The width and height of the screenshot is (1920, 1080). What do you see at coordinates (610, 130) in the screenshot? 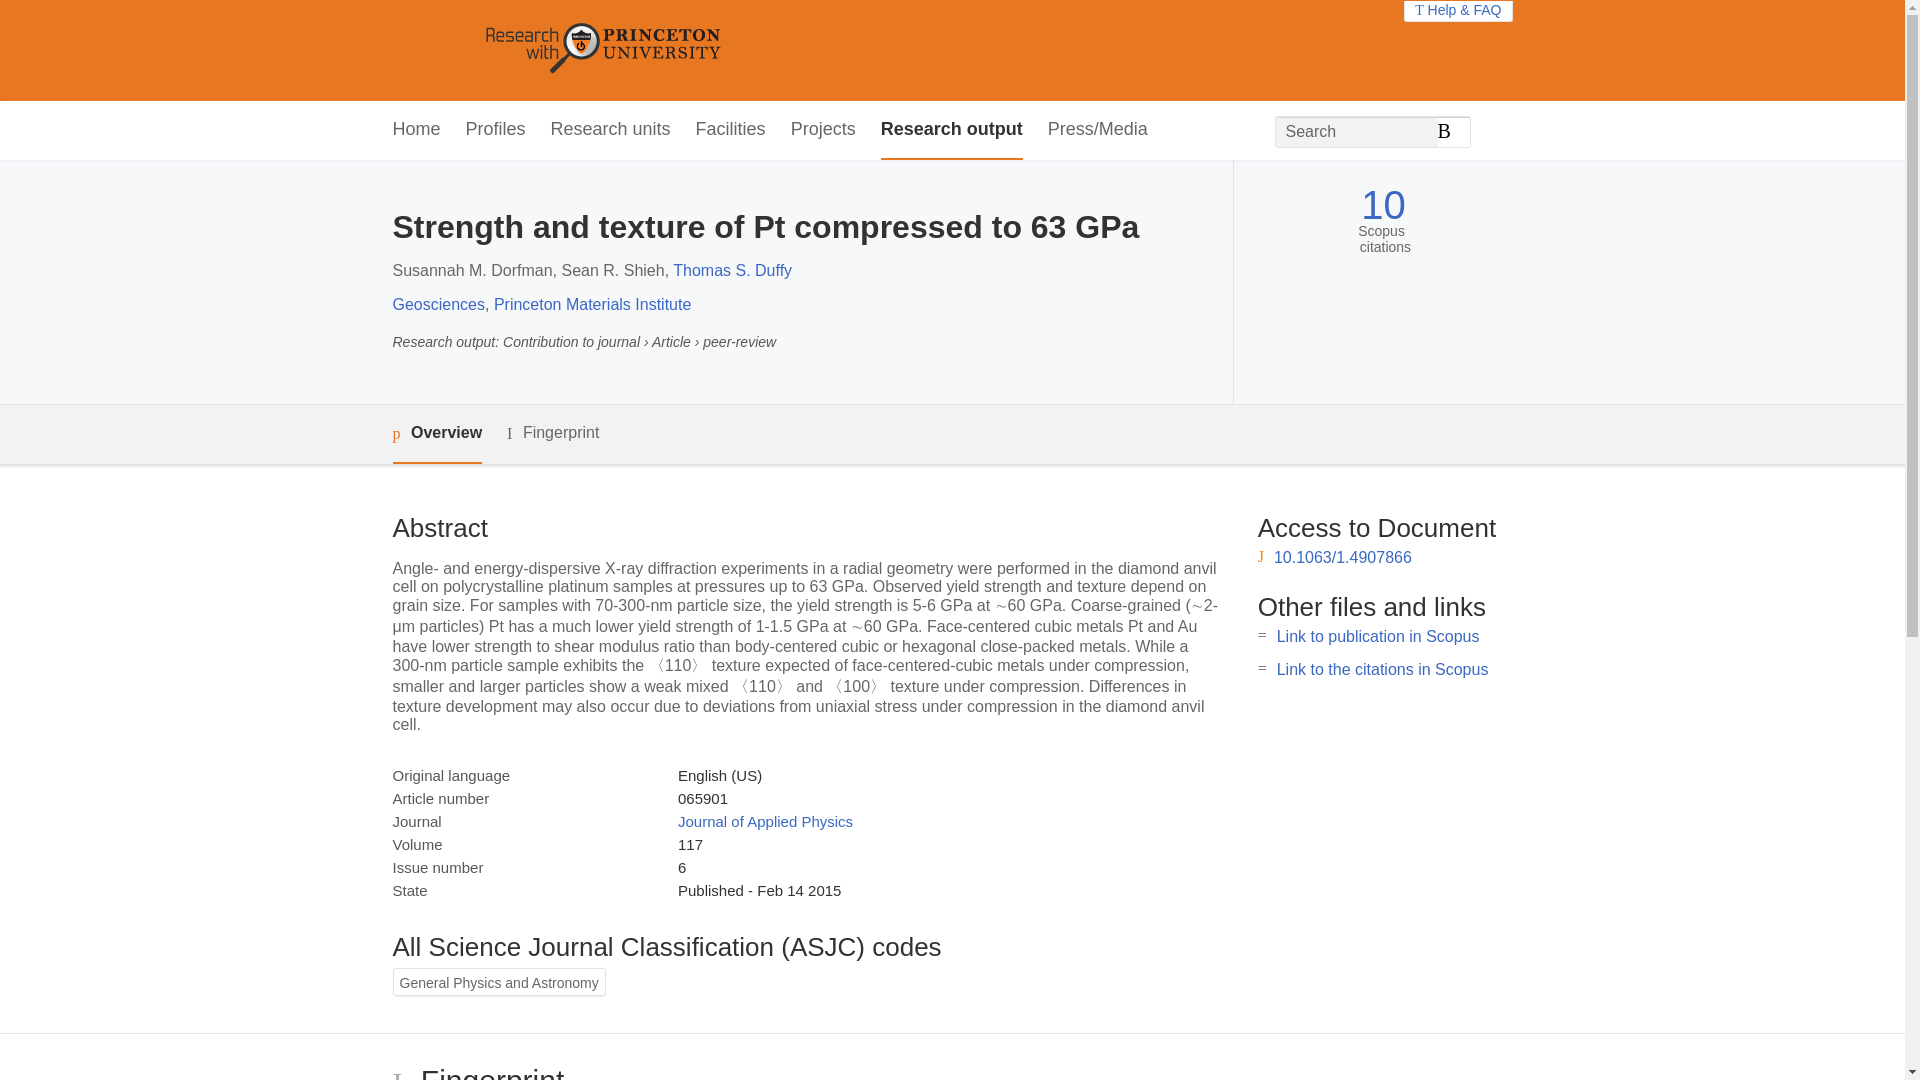
I see `Research units` at bounding box center [610, 130].